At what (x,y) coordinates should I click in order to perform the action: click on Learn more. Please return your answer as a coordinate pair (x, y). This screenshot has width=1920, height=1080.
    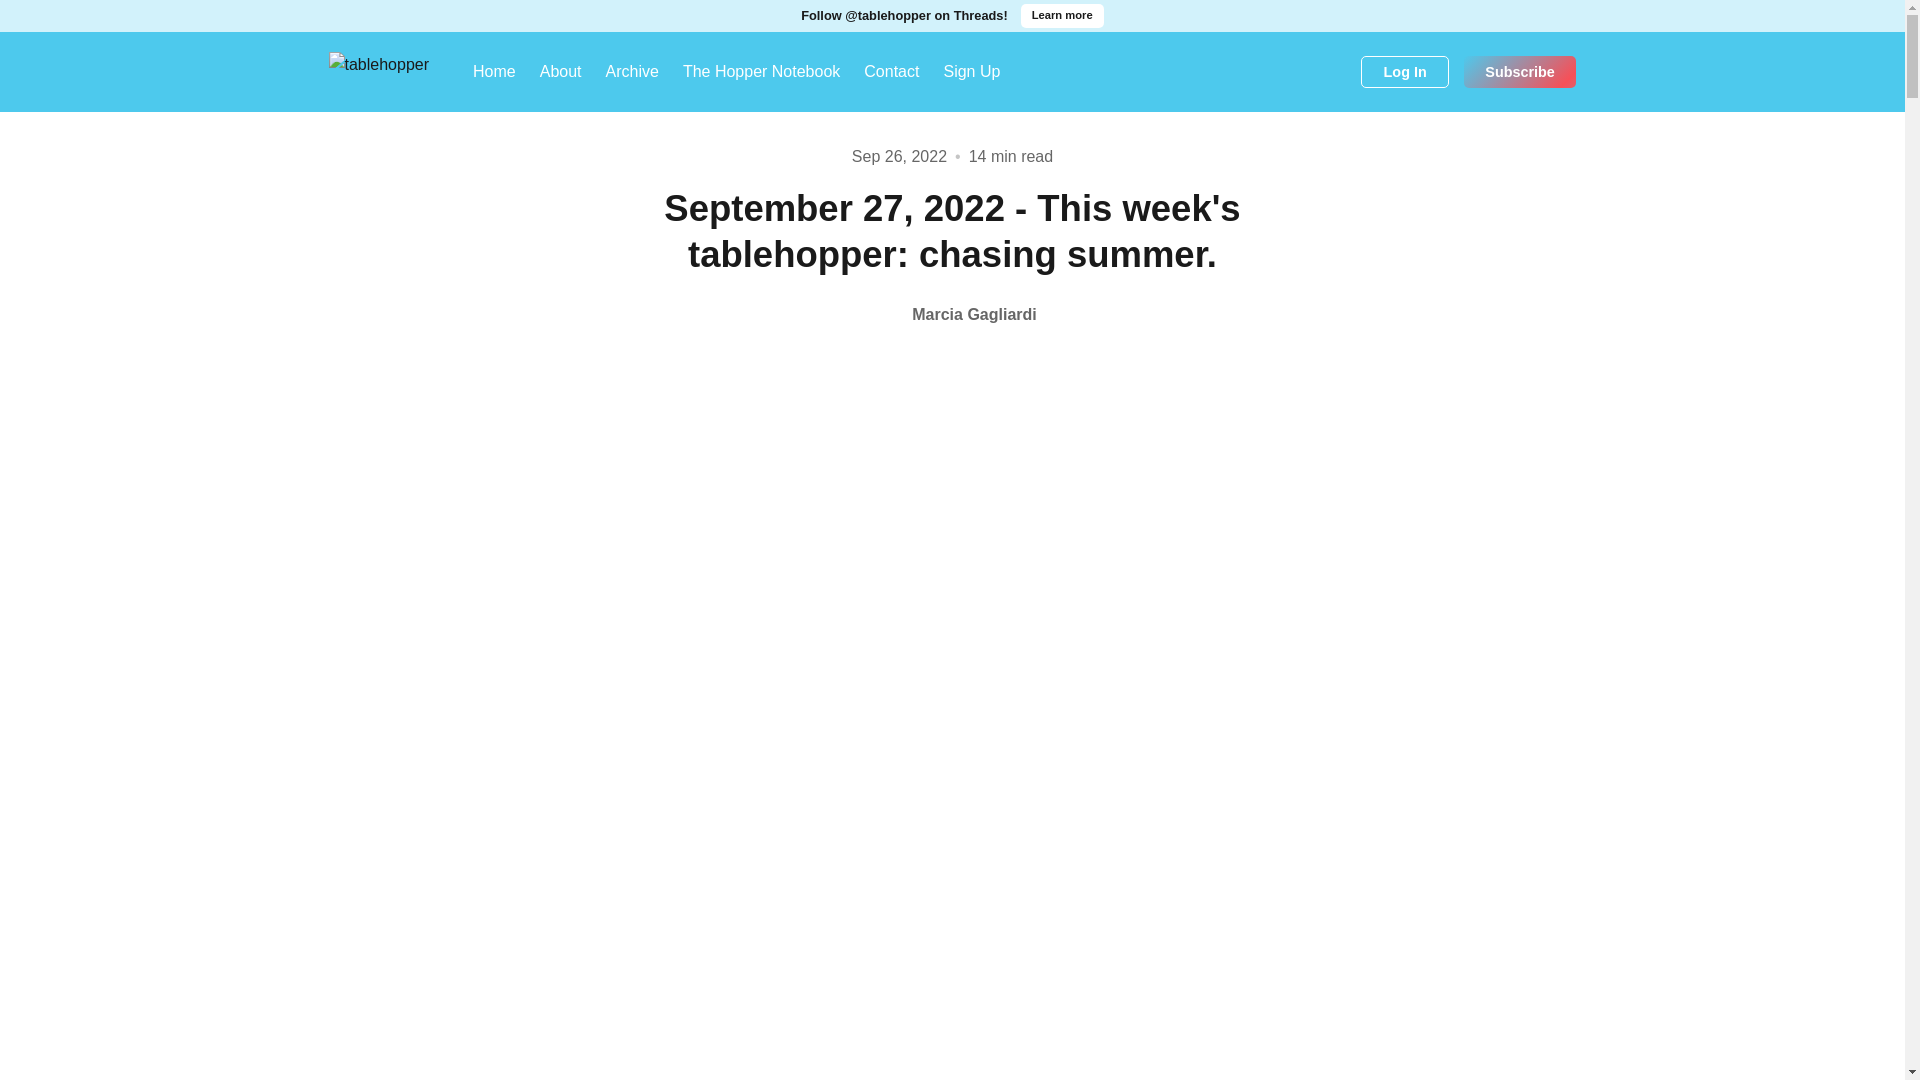
    Looking at the image, I should click on (1062, 16).